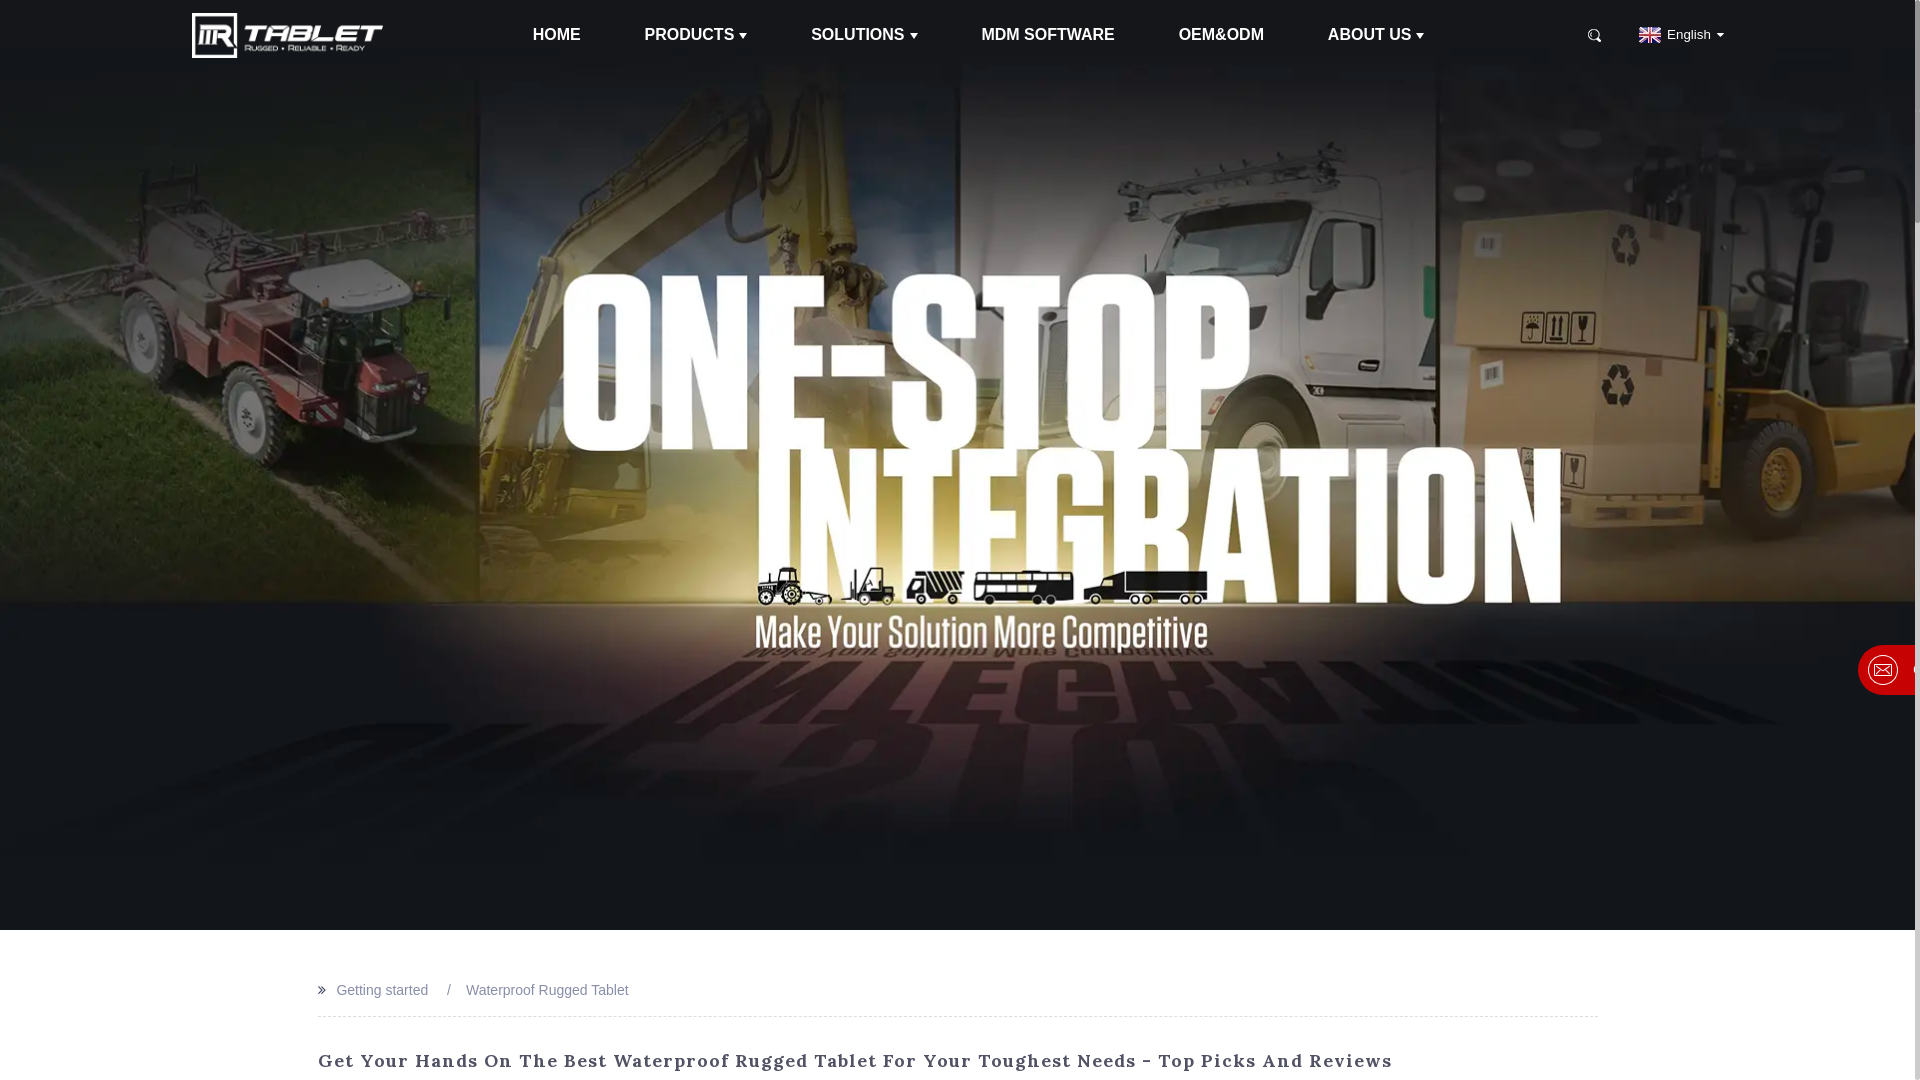  What do you see at coordinates (548, 990) in the screenshot?
I see `Waterproof Rugged Tablet` at bounding box center [548, 990].